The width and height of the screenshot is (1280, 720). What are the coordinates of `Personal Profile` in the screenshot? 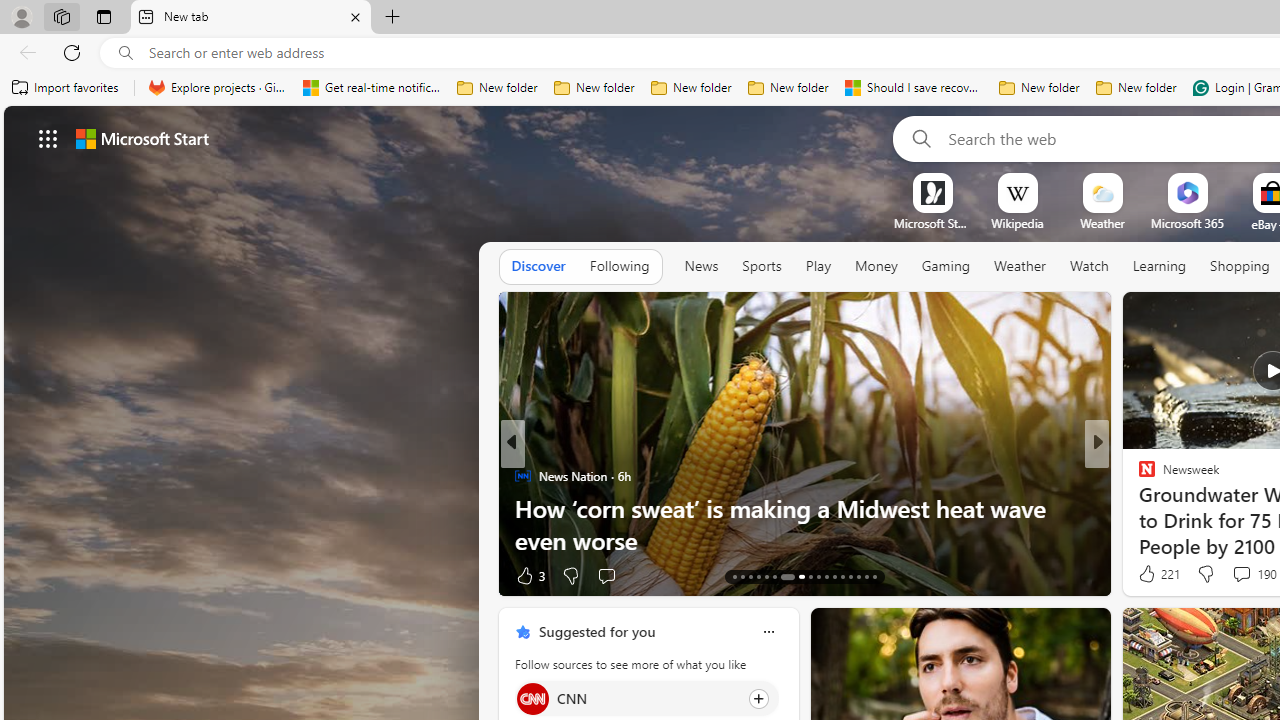 It's located at (21, 16).